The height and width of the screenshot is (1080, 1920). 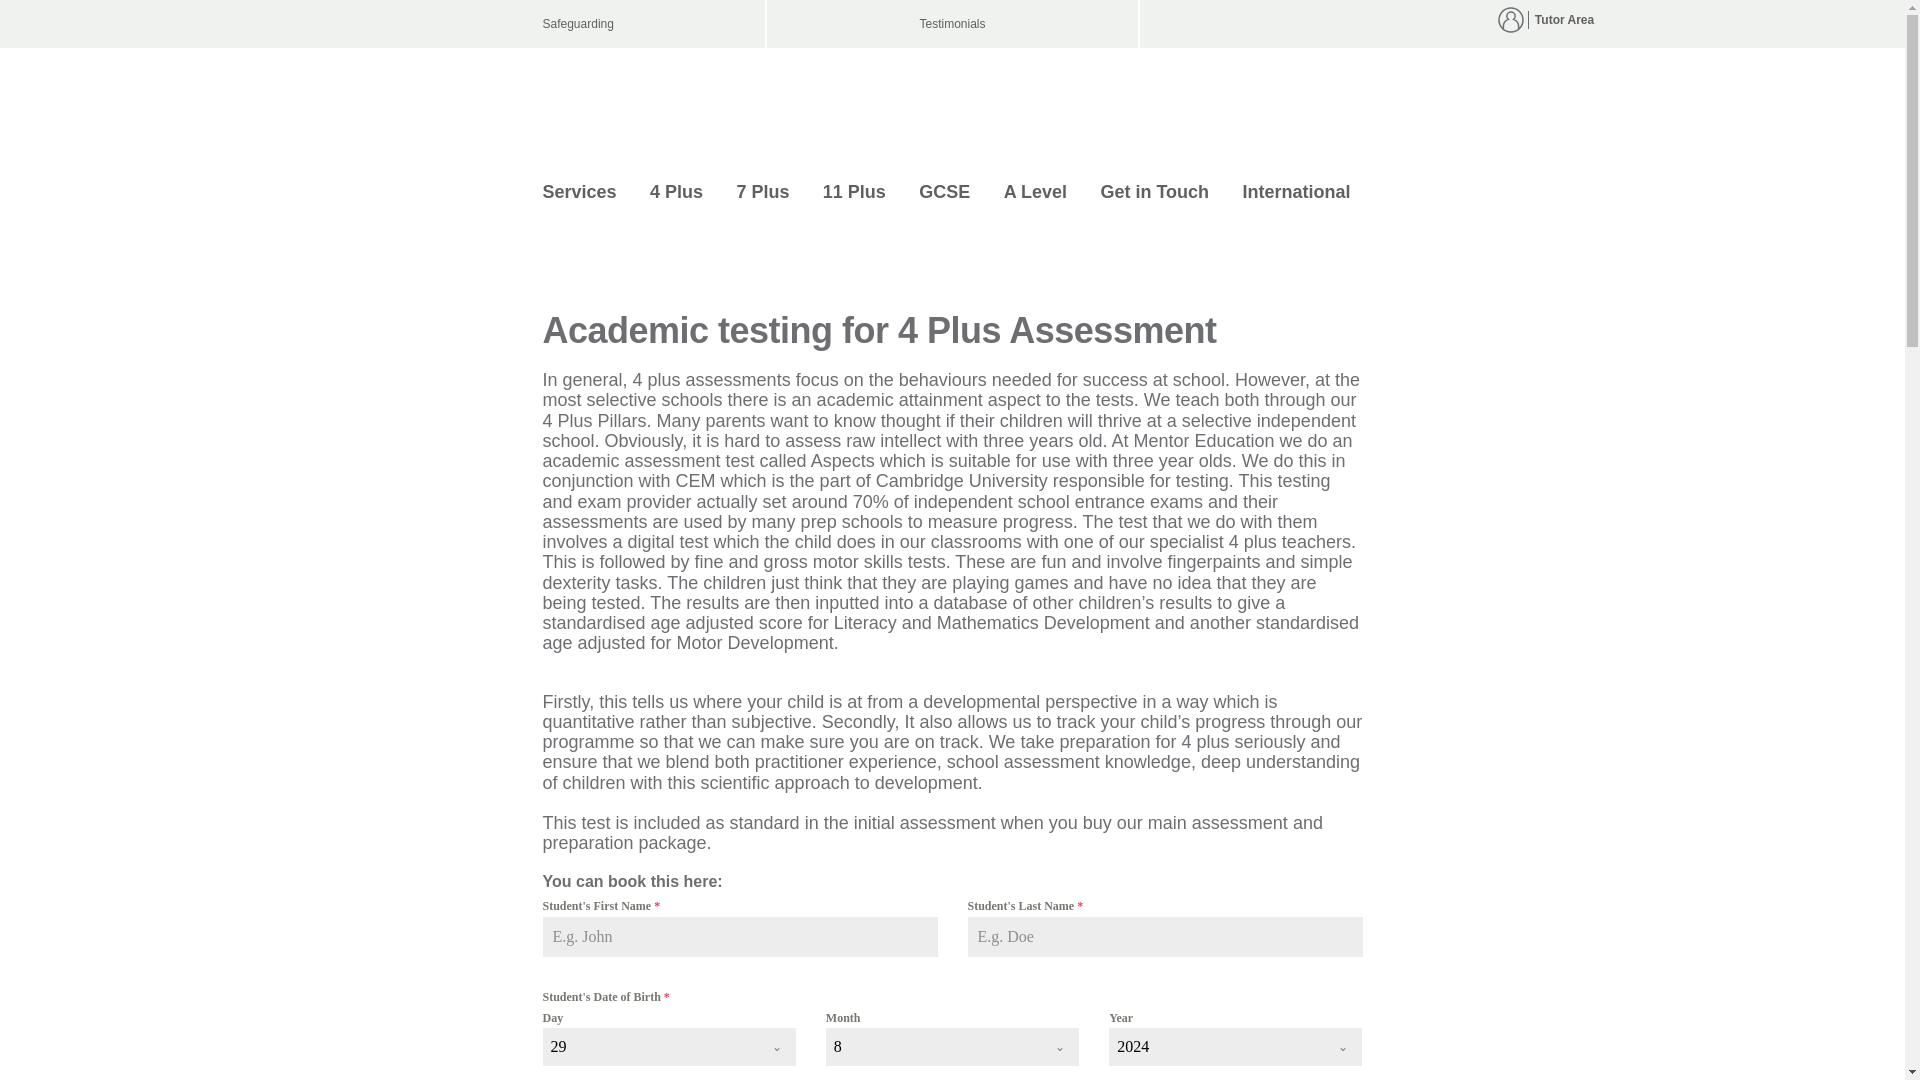 I want to click on 29, so click(x=648, y=1046).